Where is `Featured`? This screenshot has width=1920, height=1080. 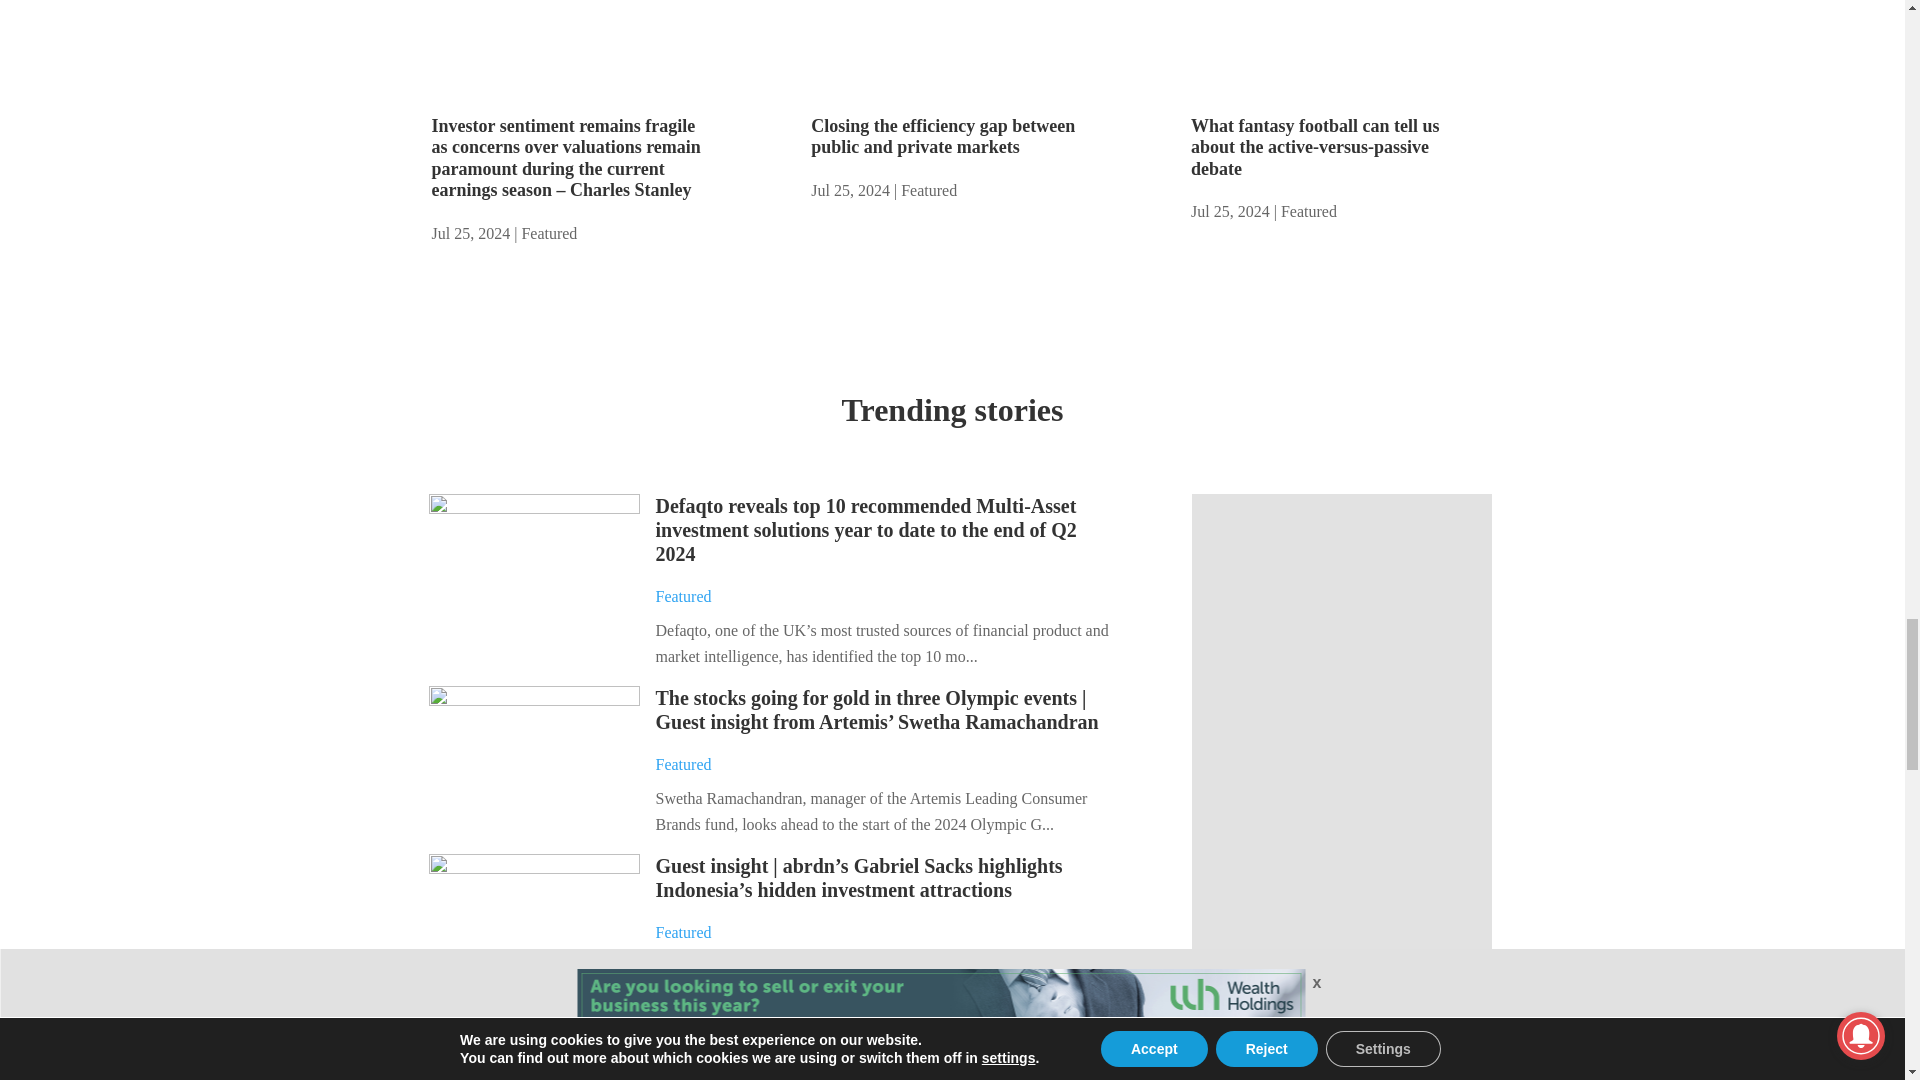
Featured is located at coordinates (1308, 212).